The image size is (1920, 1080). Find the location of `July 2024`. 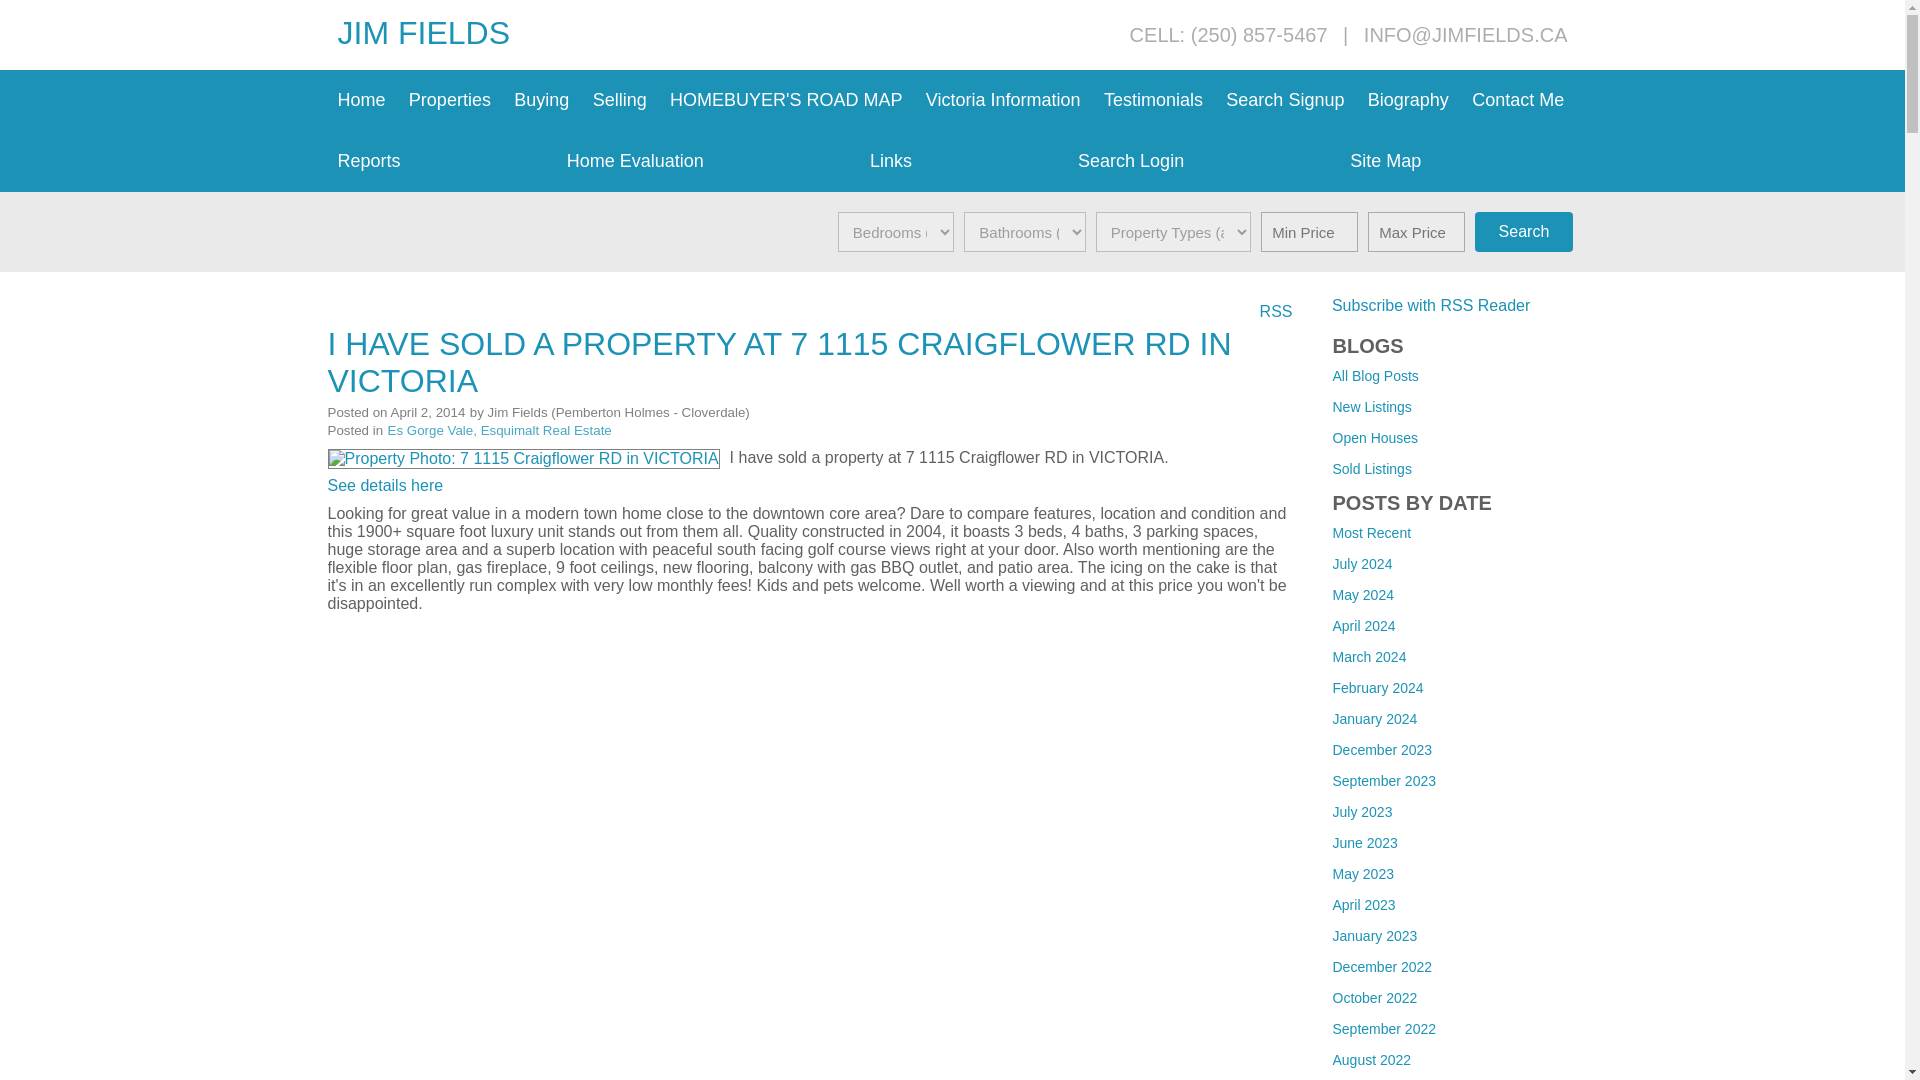

July 2024 is located at coordinates (1362, 564).